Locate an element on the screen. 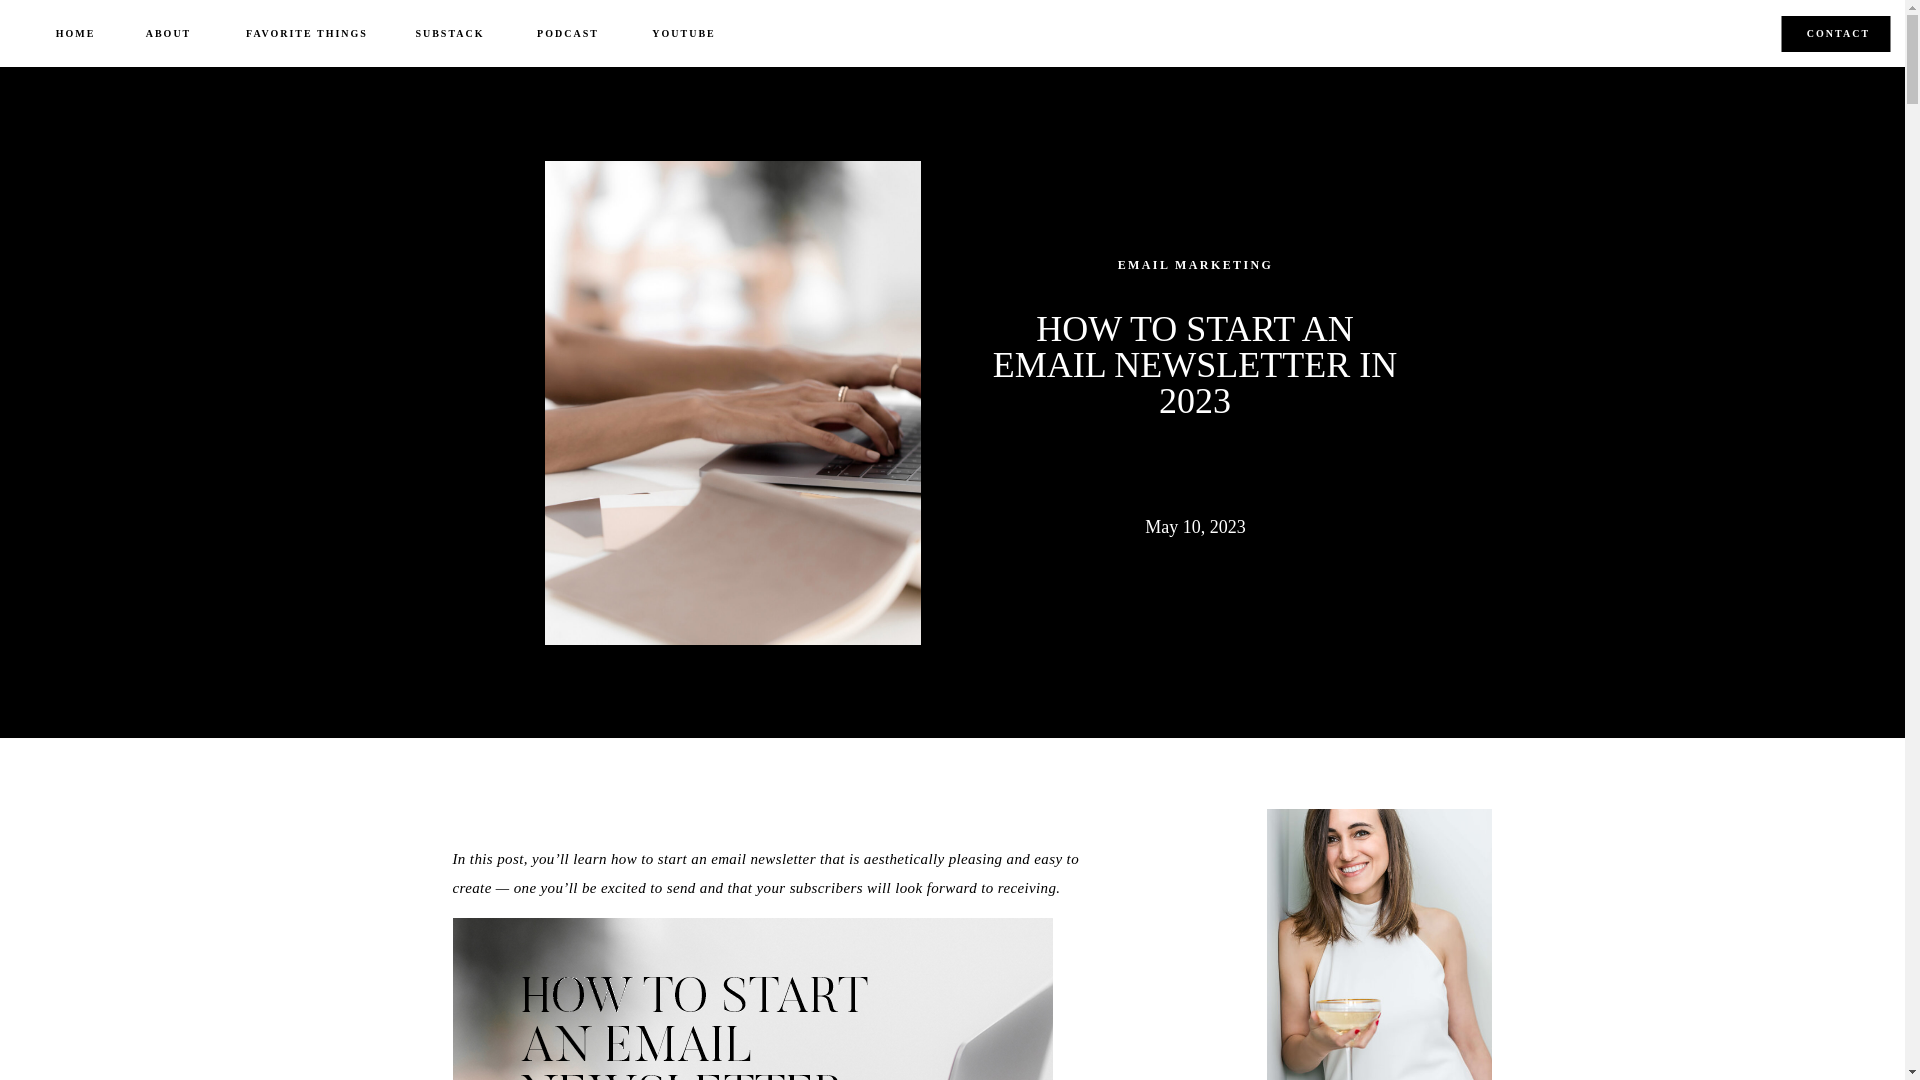 The width and height of the screenshot is (1920, 1080). ABOUT is located at coordinates (168, 34).